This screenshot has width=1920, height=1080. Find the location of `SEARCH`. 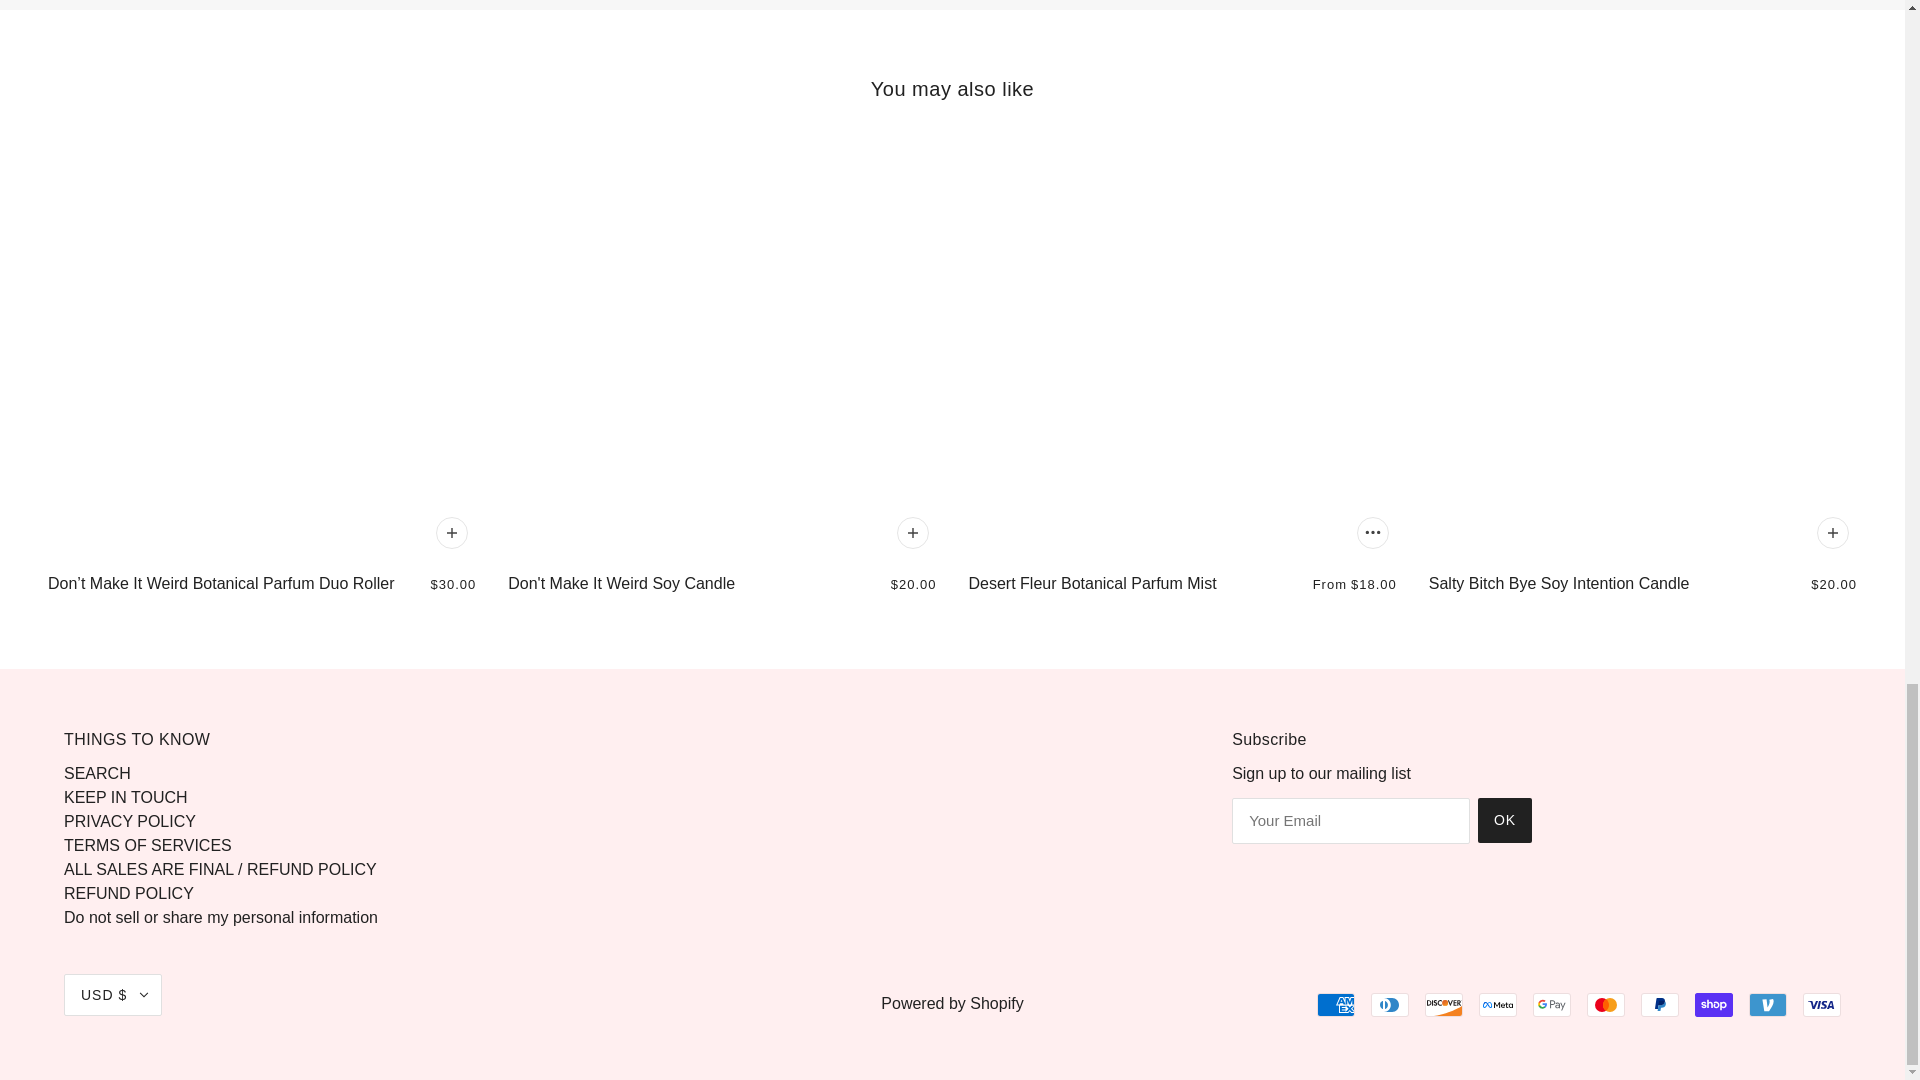

SEARCH is located at coordinates (96, 772).